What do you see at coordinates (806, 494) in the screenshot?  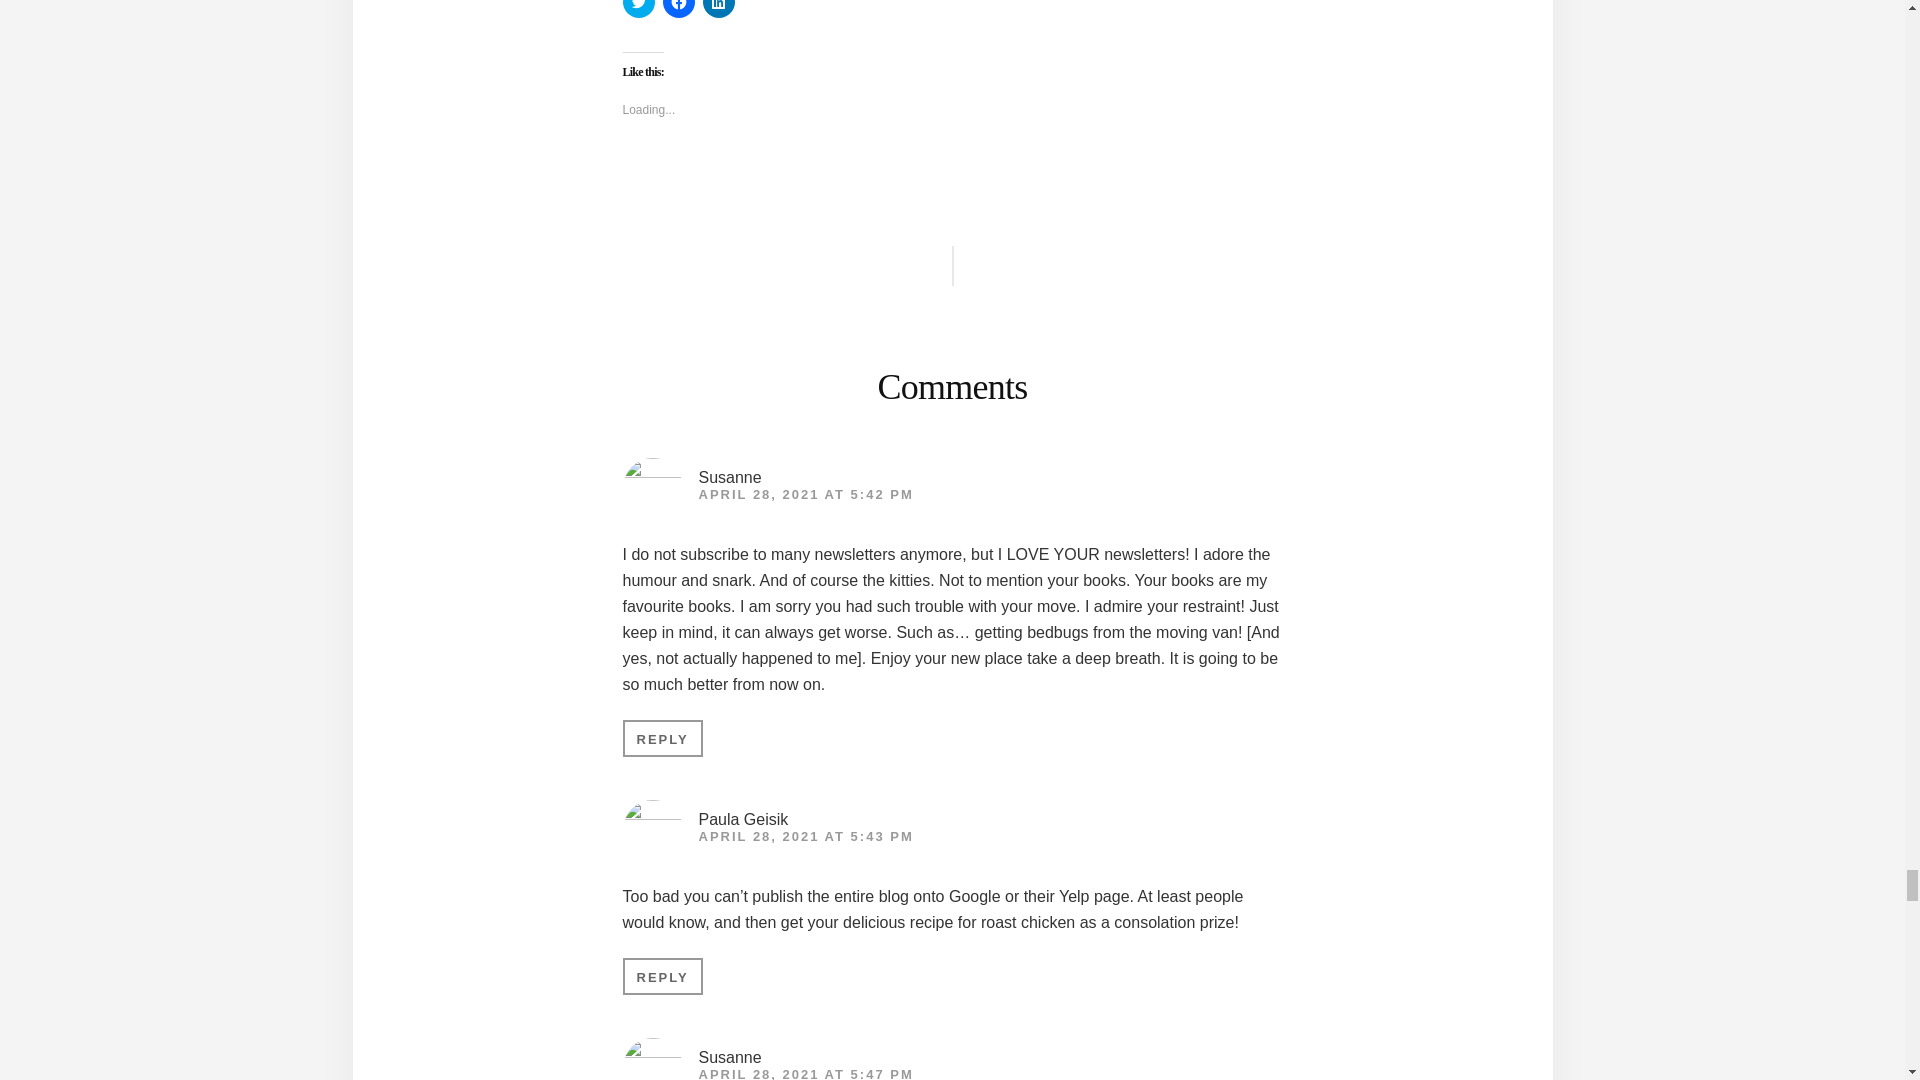 I see `APRIL 28, 2021 AT 5:42 PM` at bounding box center [806, 494].